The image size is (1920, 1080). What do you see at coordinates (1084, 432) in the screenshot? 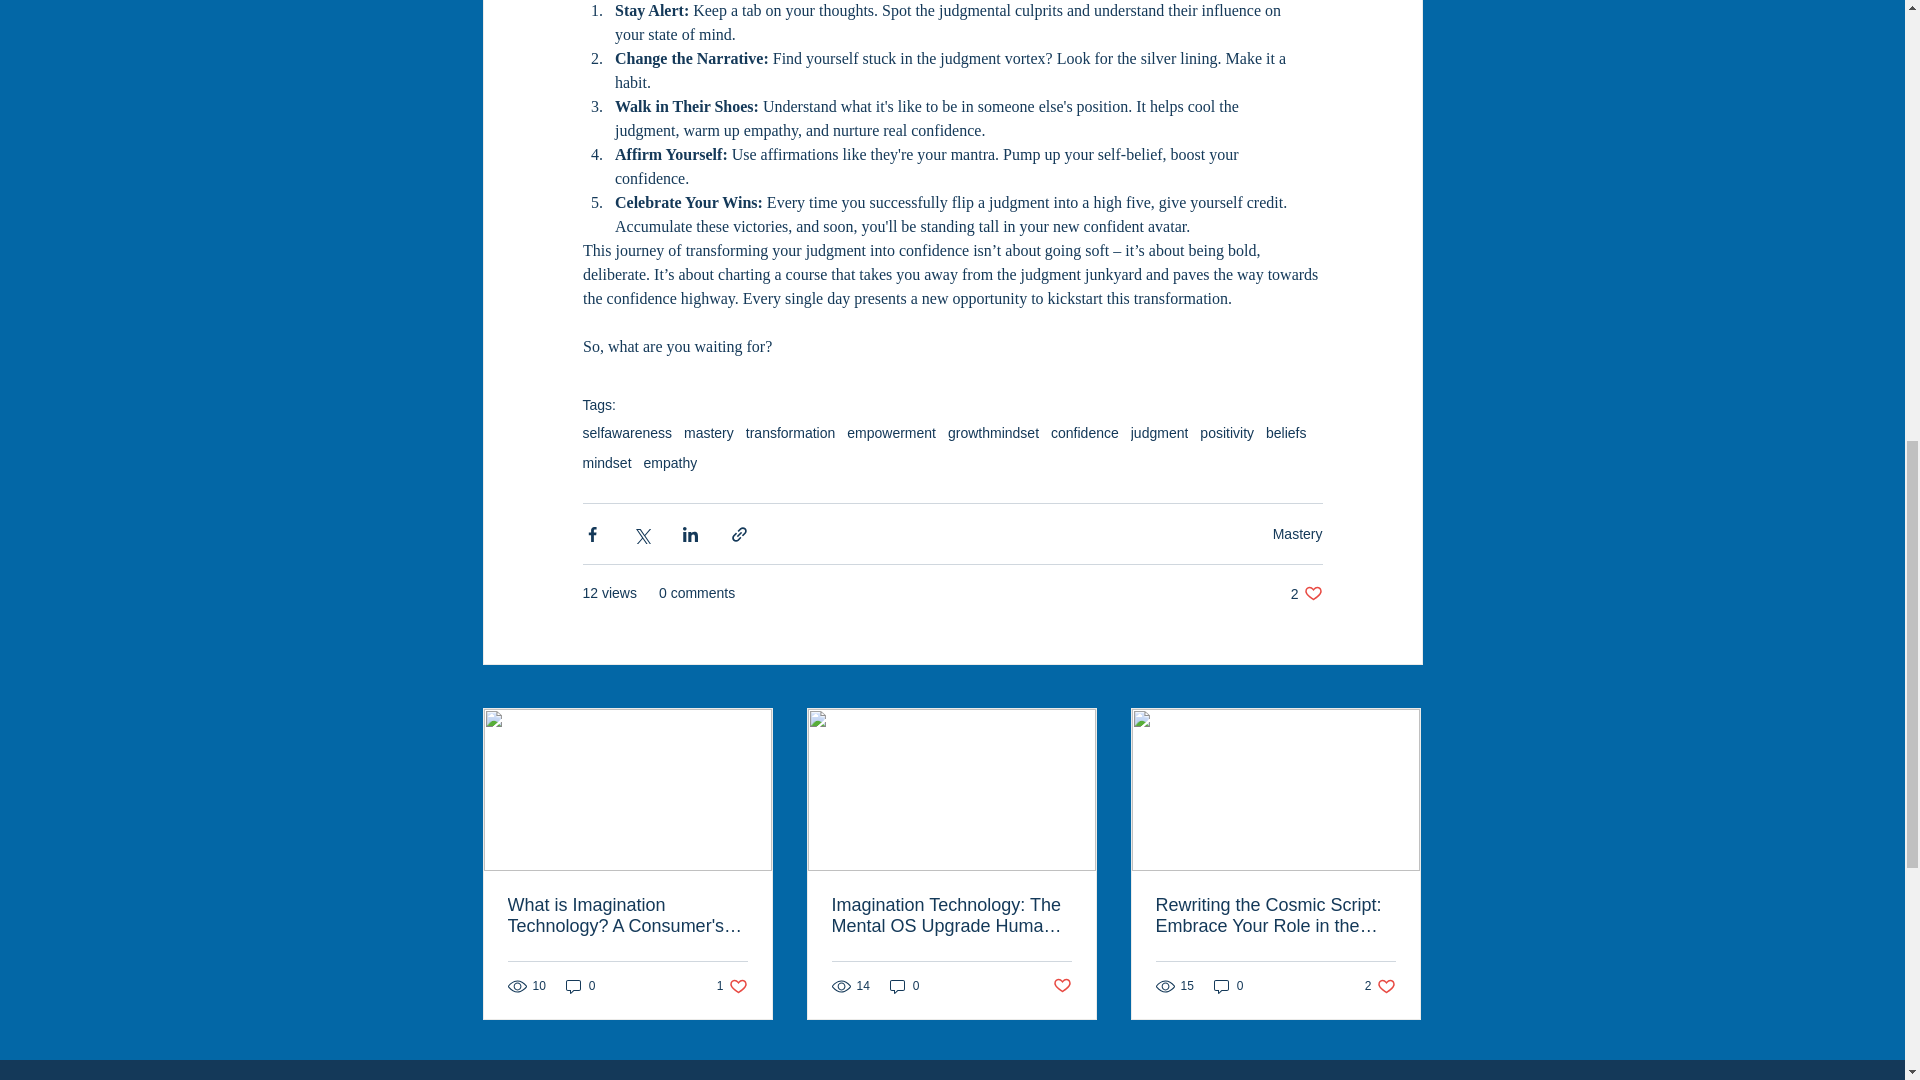
I see `confidence` at bounding box center [1084, 432].